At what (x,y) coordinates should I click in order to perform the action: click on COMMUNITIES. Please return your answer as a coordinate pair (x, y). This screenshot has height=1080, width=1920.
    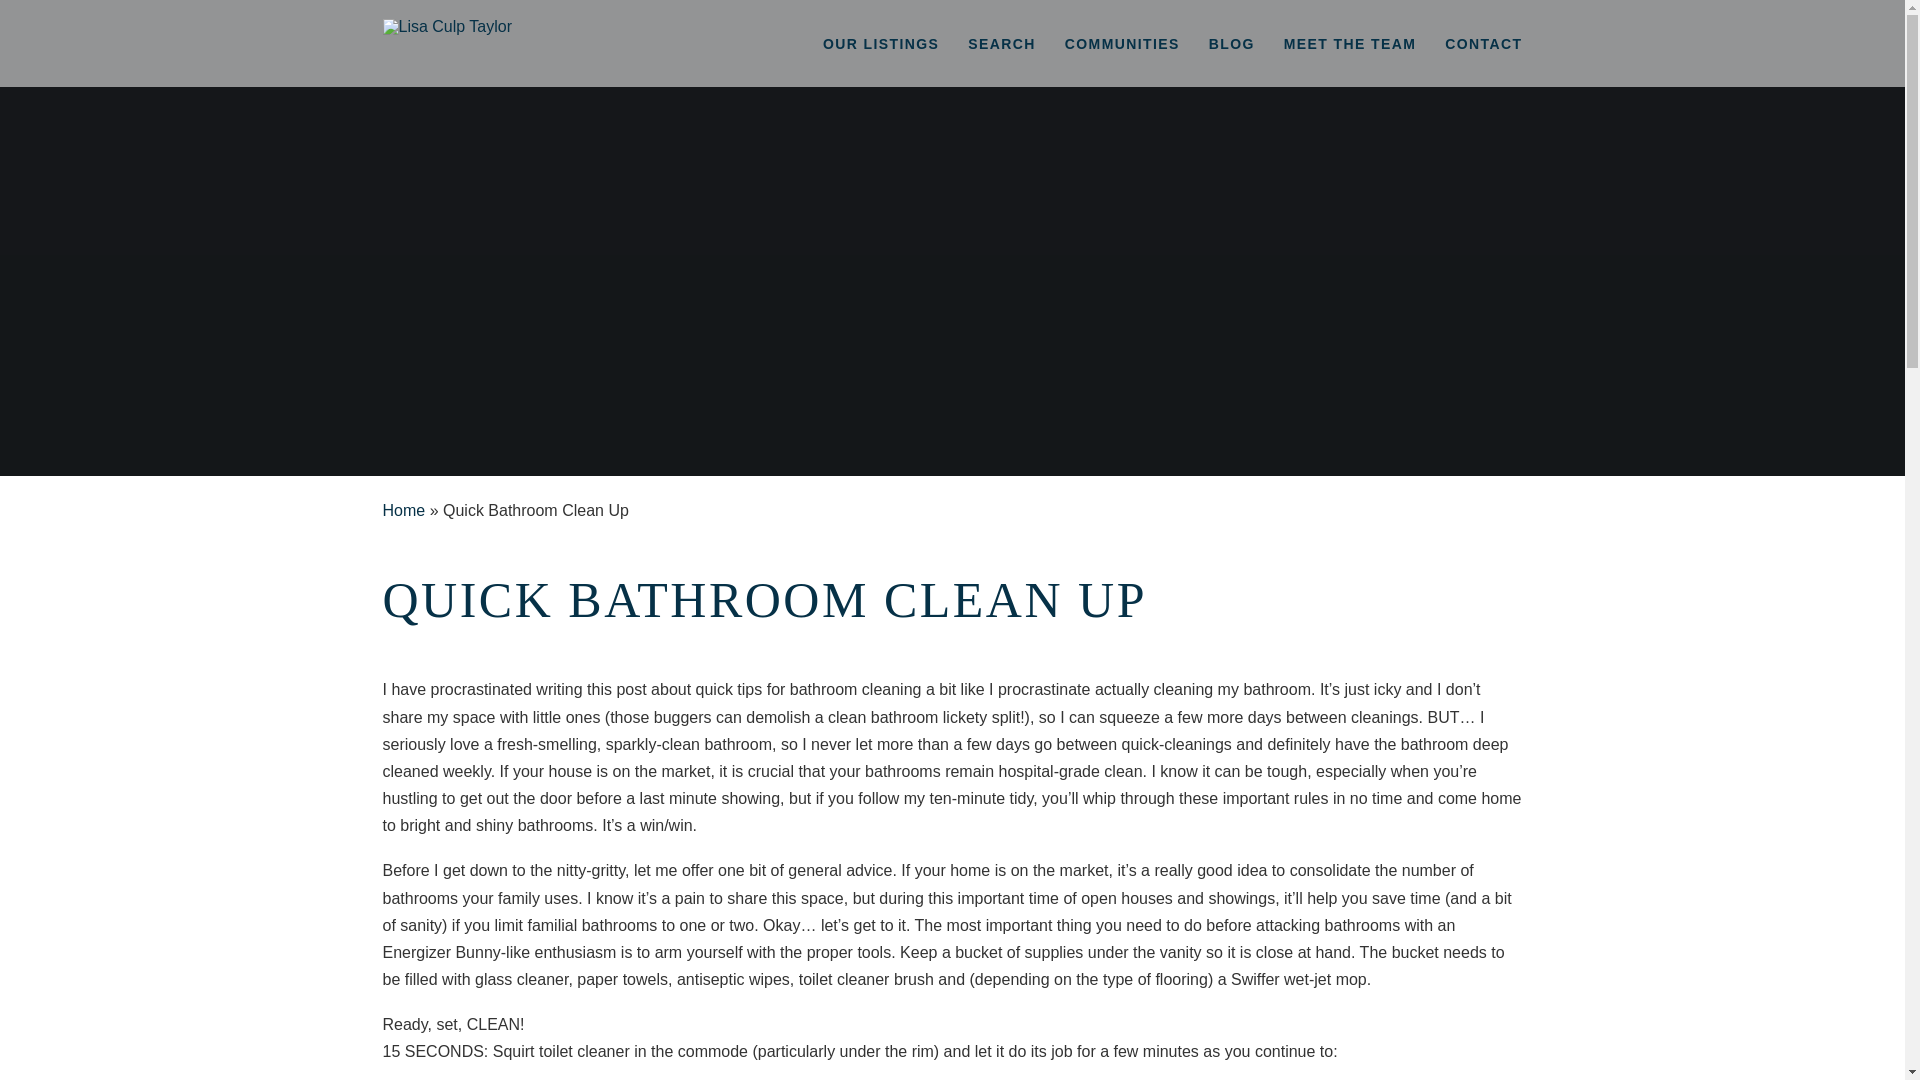
    Looking at the image, I should click on (1122, 43).